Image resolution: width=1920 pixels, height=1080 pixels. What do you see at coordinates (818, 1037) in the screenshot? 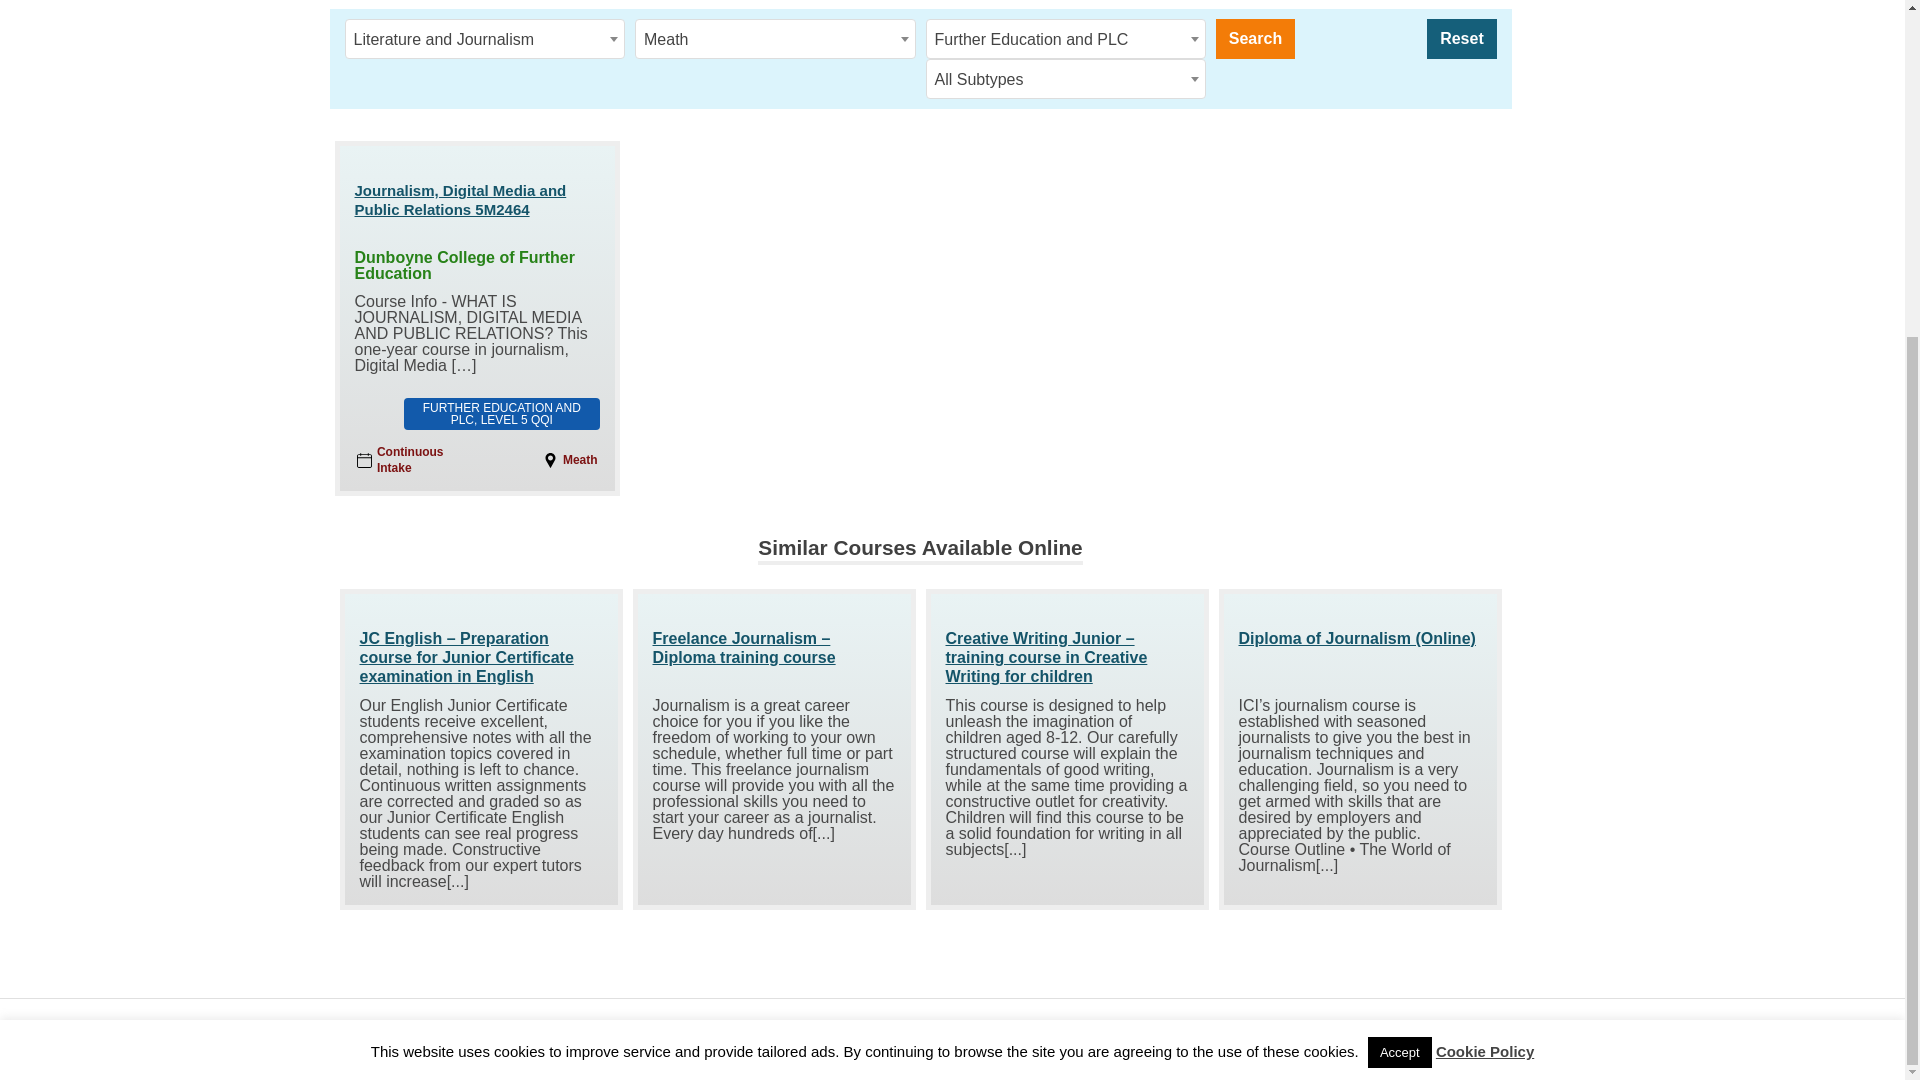
I see `Upcoming Courses` at bounding box center [818, 1037].